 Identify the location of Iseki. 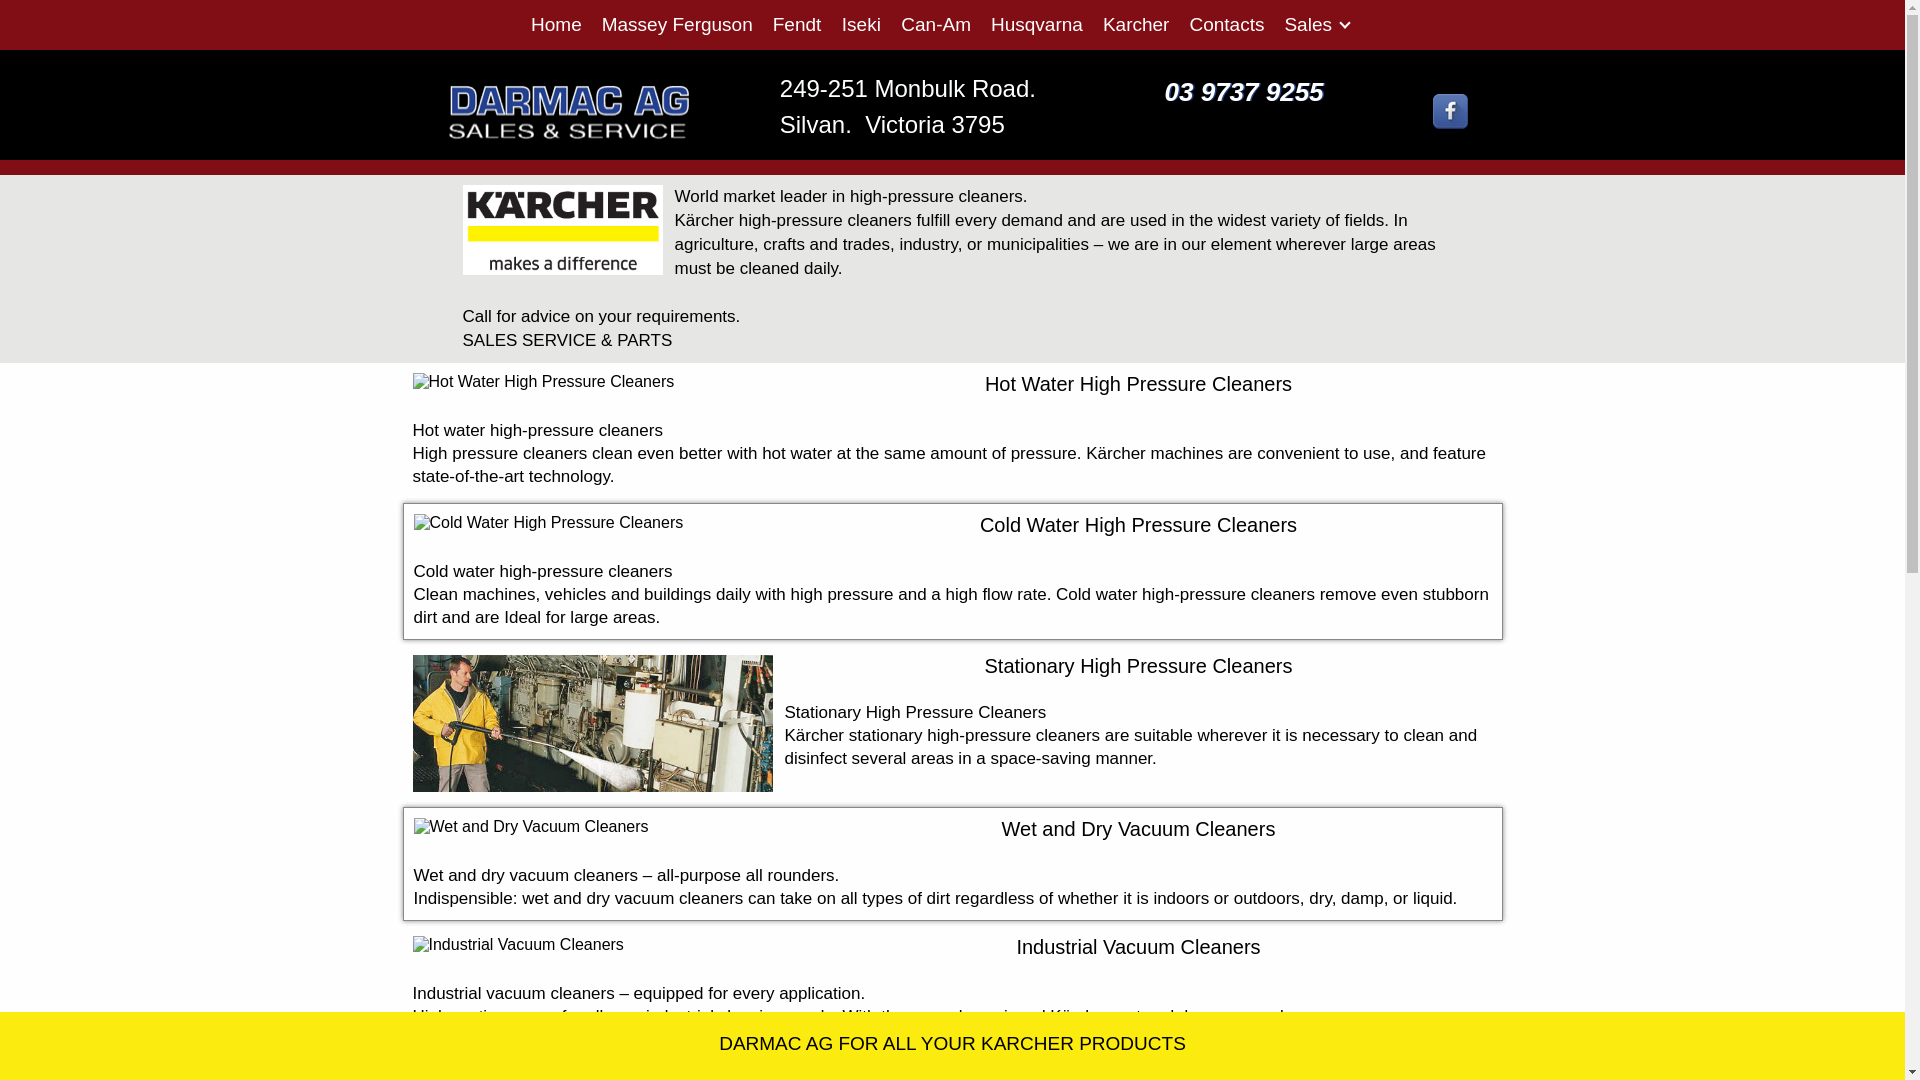
(861, 25).